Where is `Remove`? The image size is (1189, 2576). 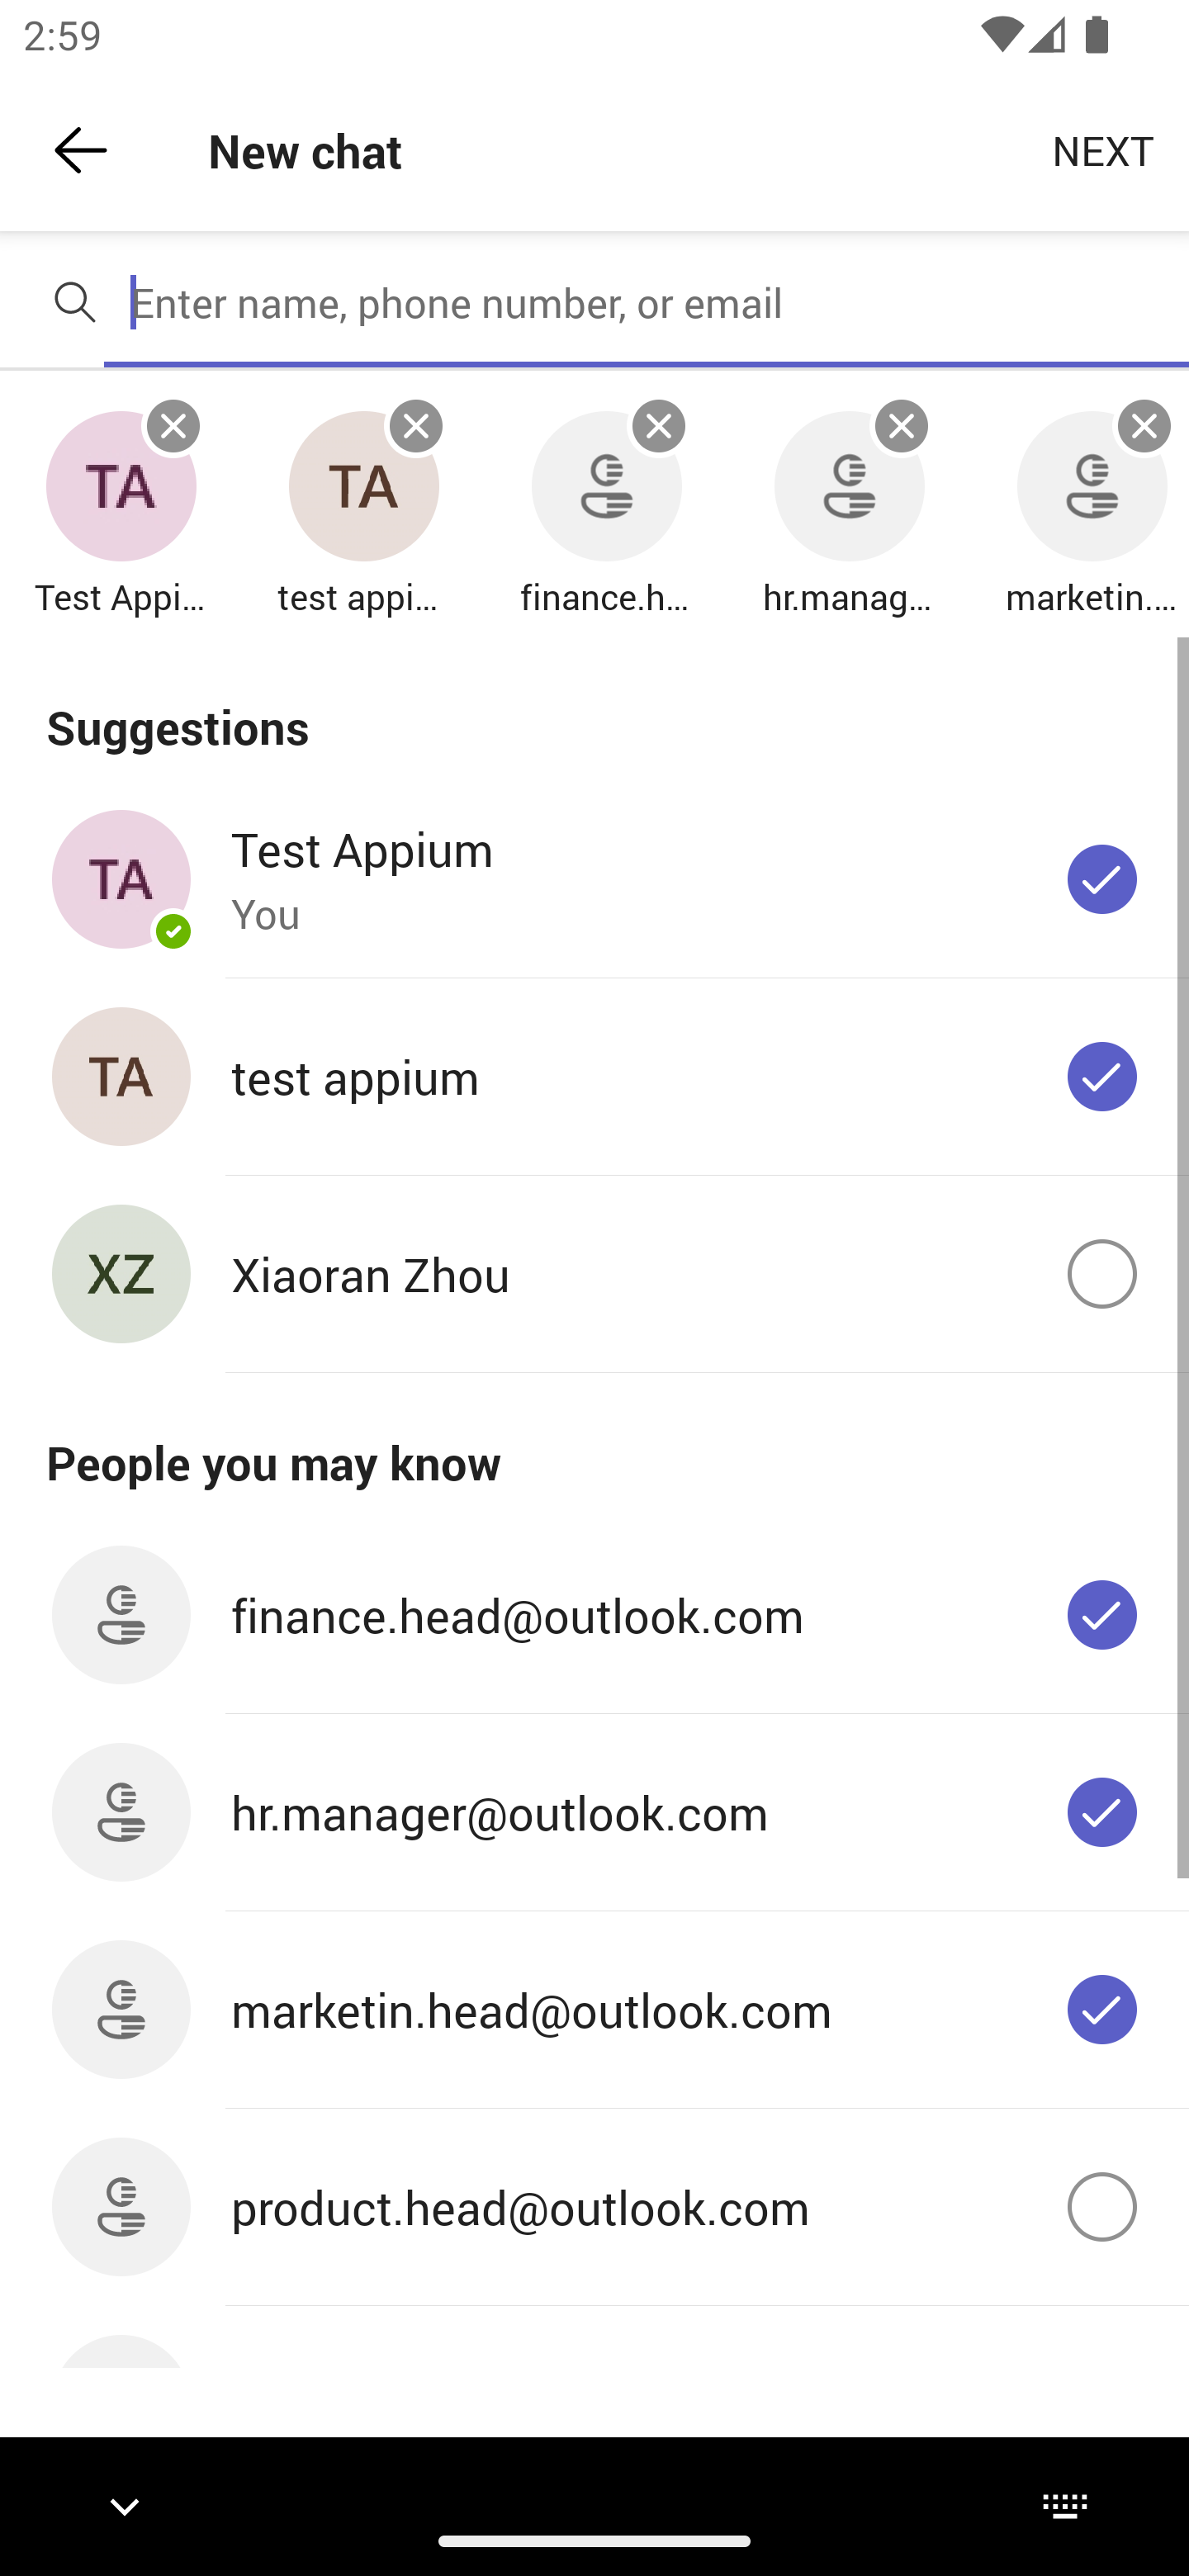 Remove is located at coordinates (416, 426).